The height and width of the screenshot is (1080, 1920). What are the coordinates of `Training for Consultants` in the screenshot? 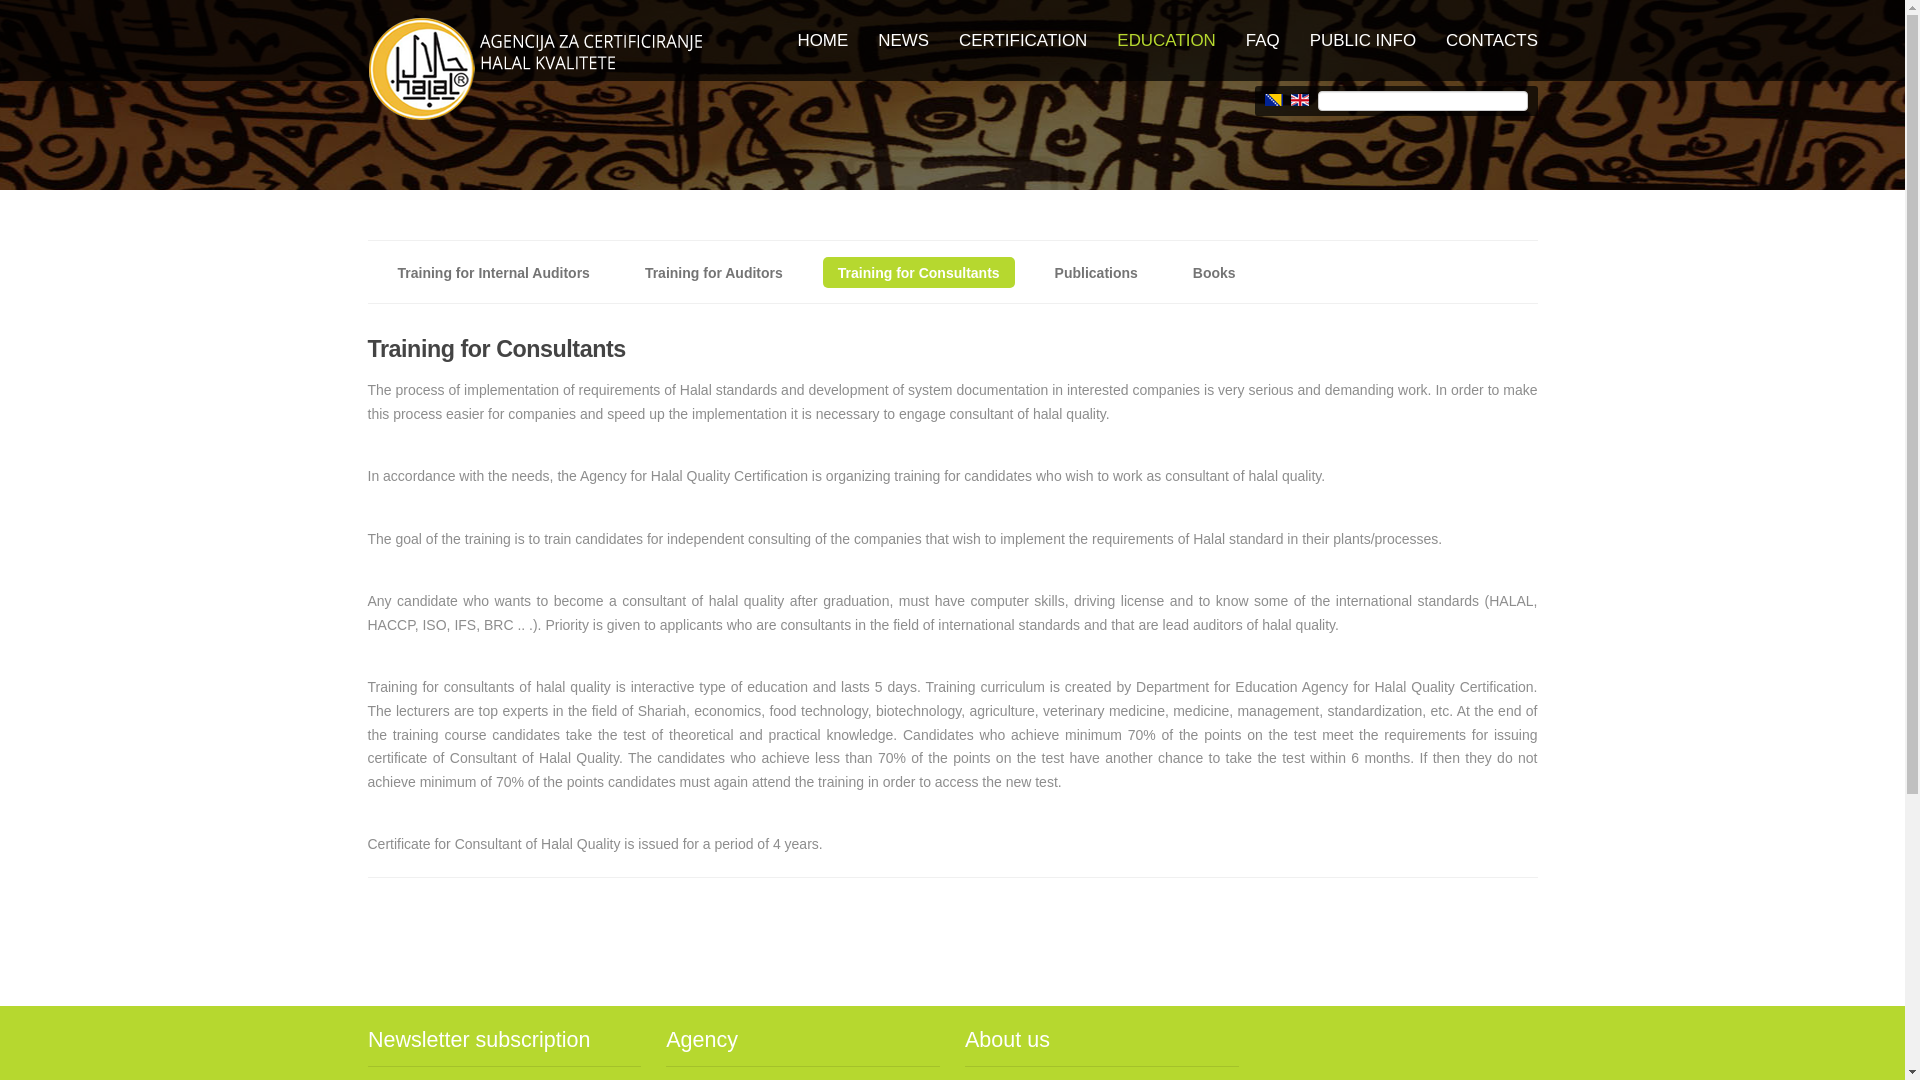 It's located at (919, 272).